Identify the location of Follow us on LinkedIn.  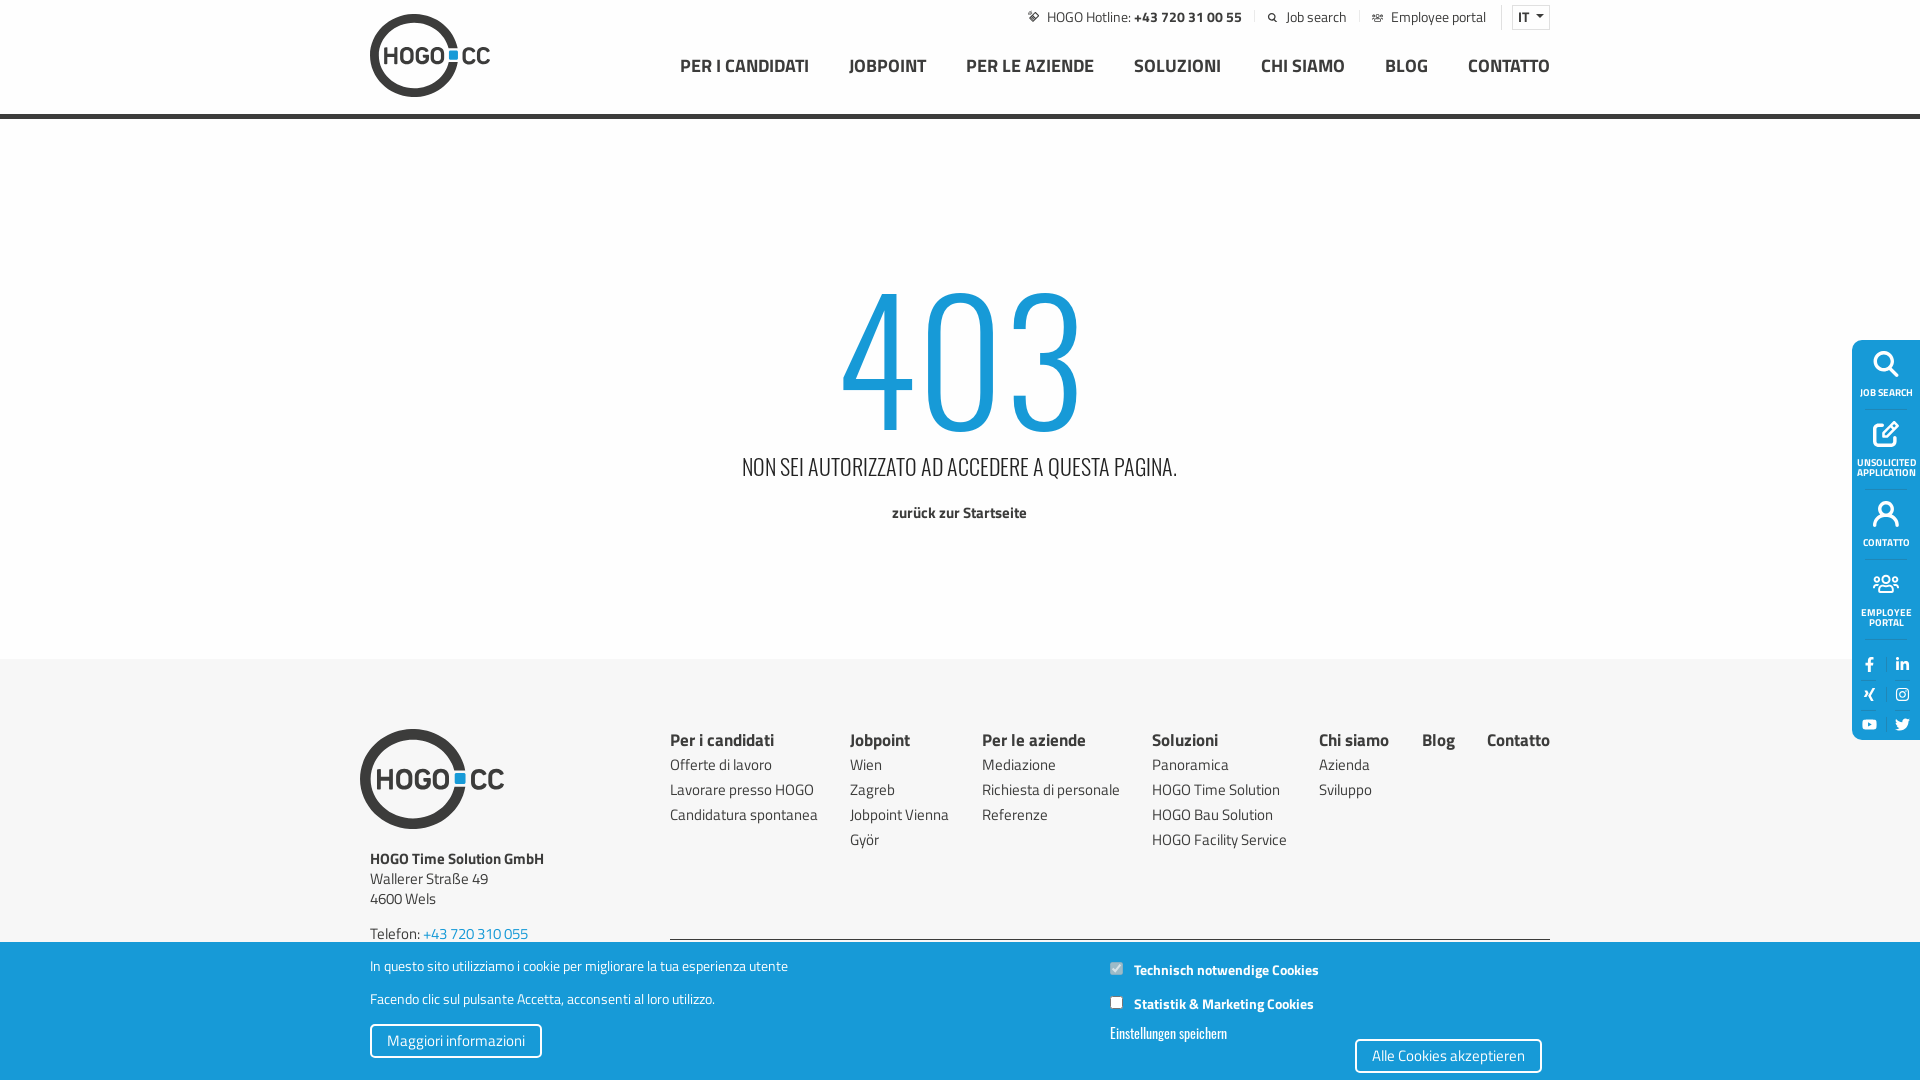
(714, 956).